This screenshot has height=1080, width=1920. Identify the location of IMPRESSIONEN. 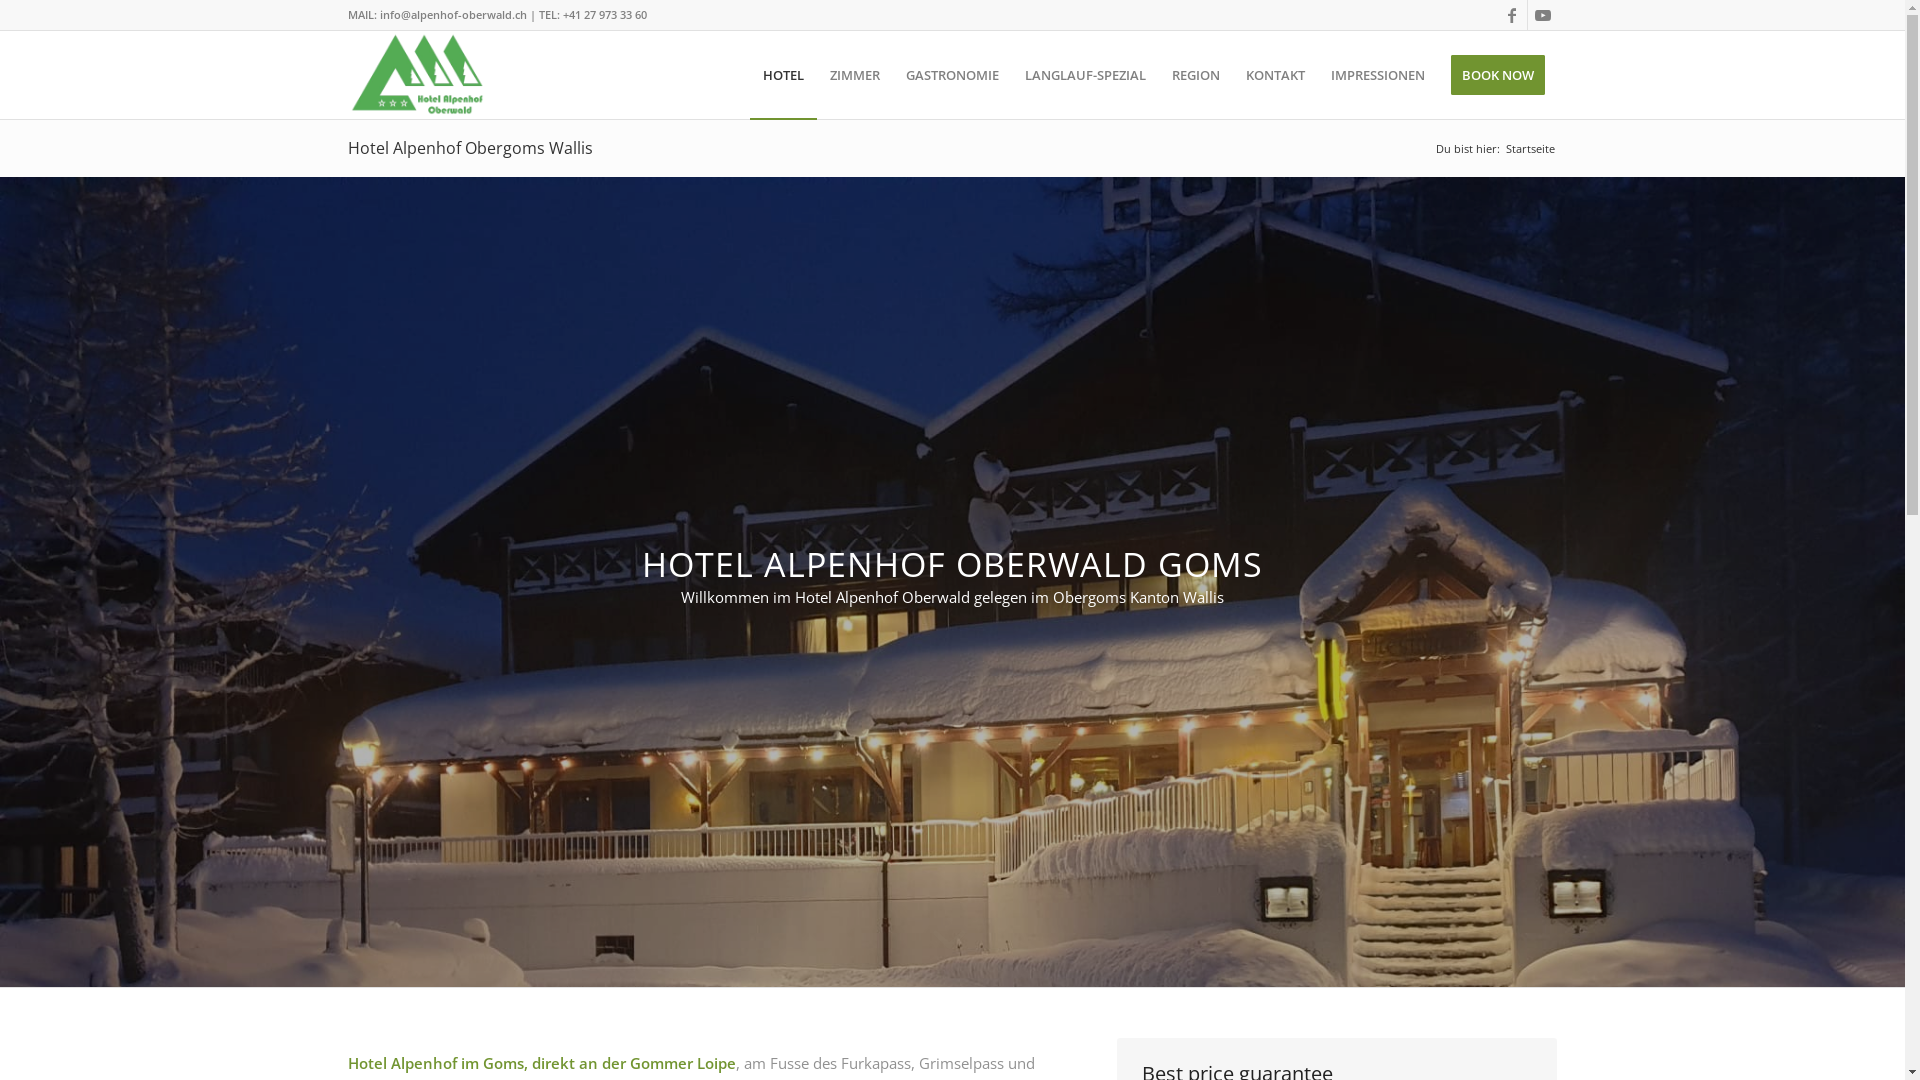
(1378, 75).